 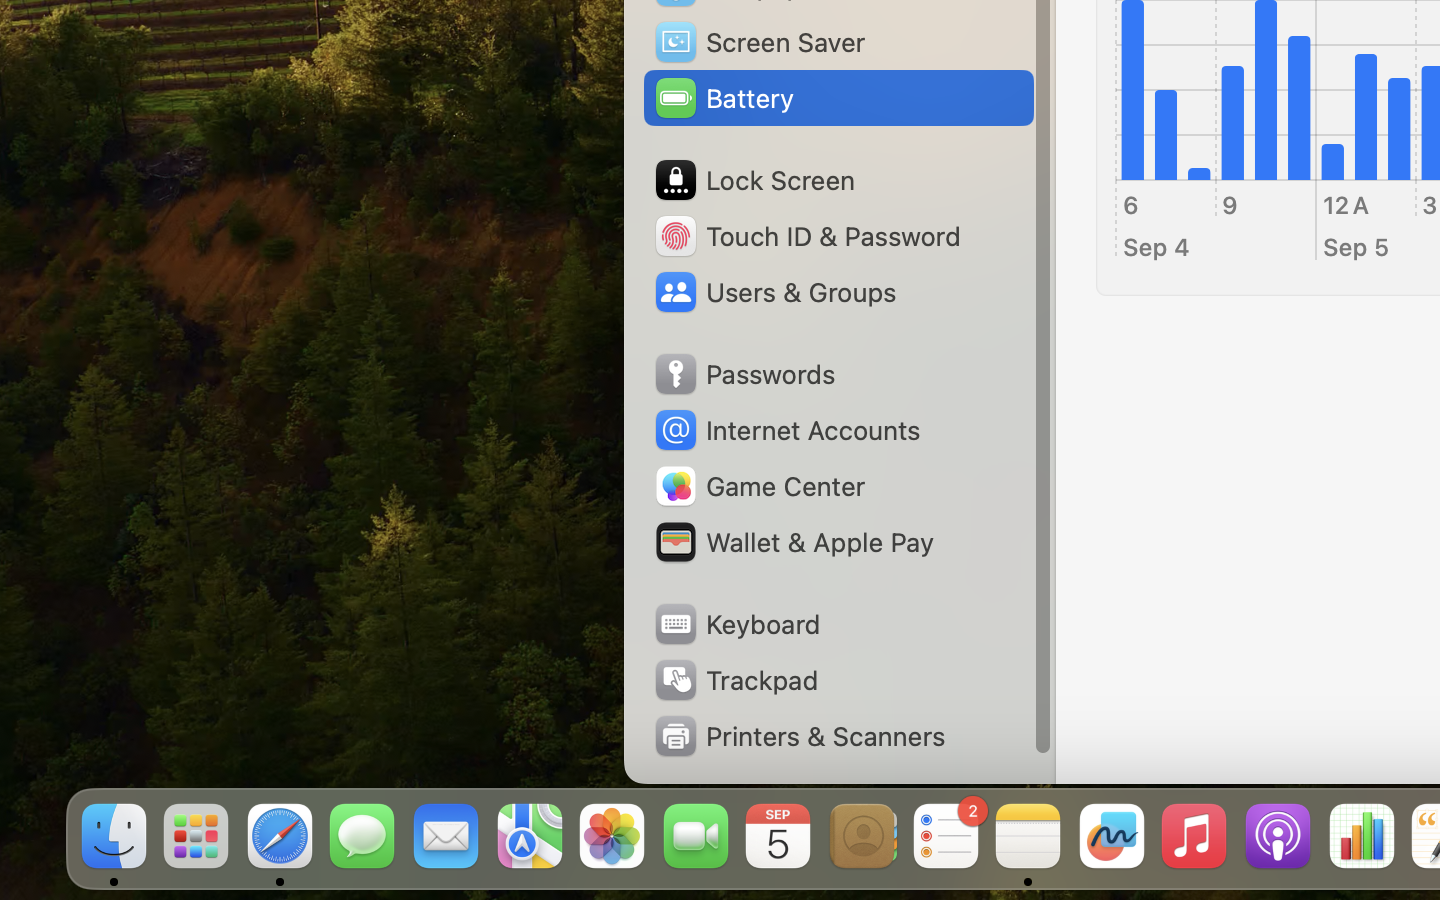 I want to click on Passwords, so click(x=744, y=374).